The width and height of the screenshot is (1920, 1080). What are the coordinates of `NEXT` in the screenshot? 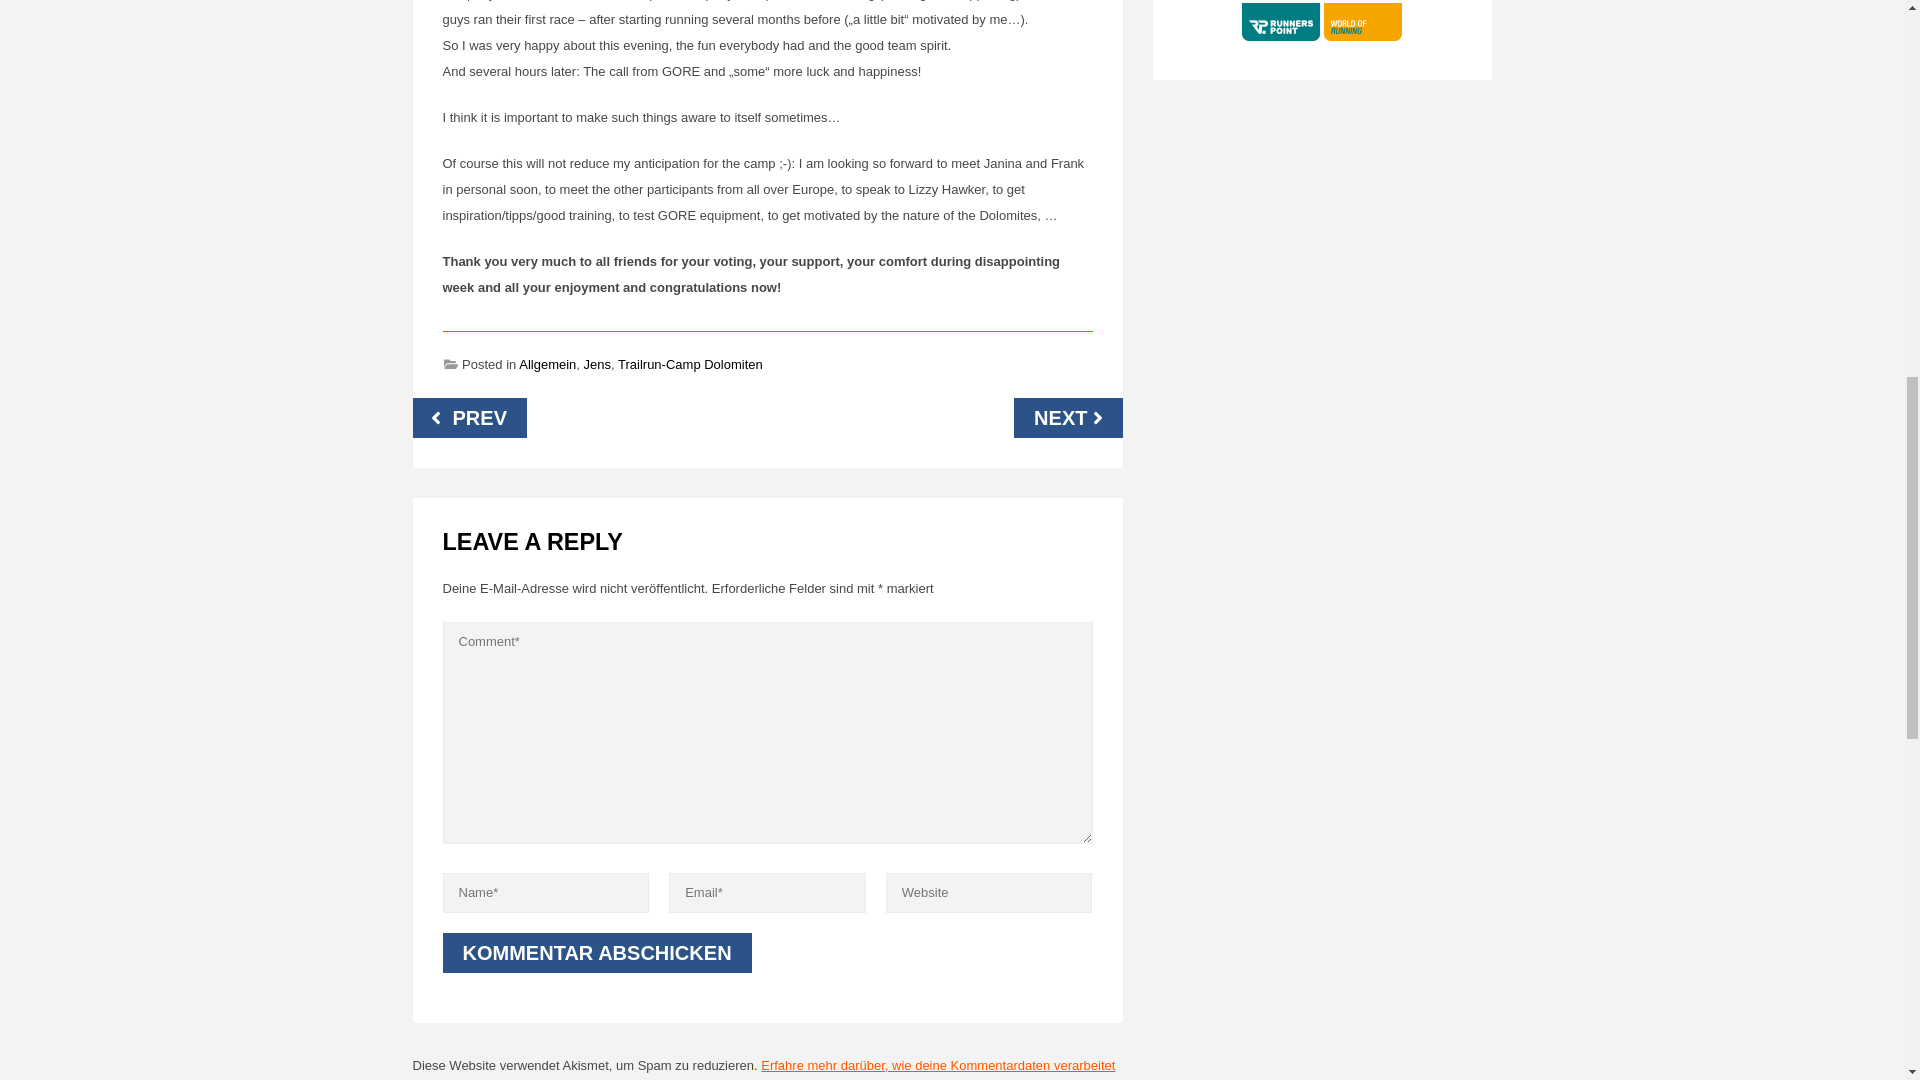 It's located at (1067, 418).